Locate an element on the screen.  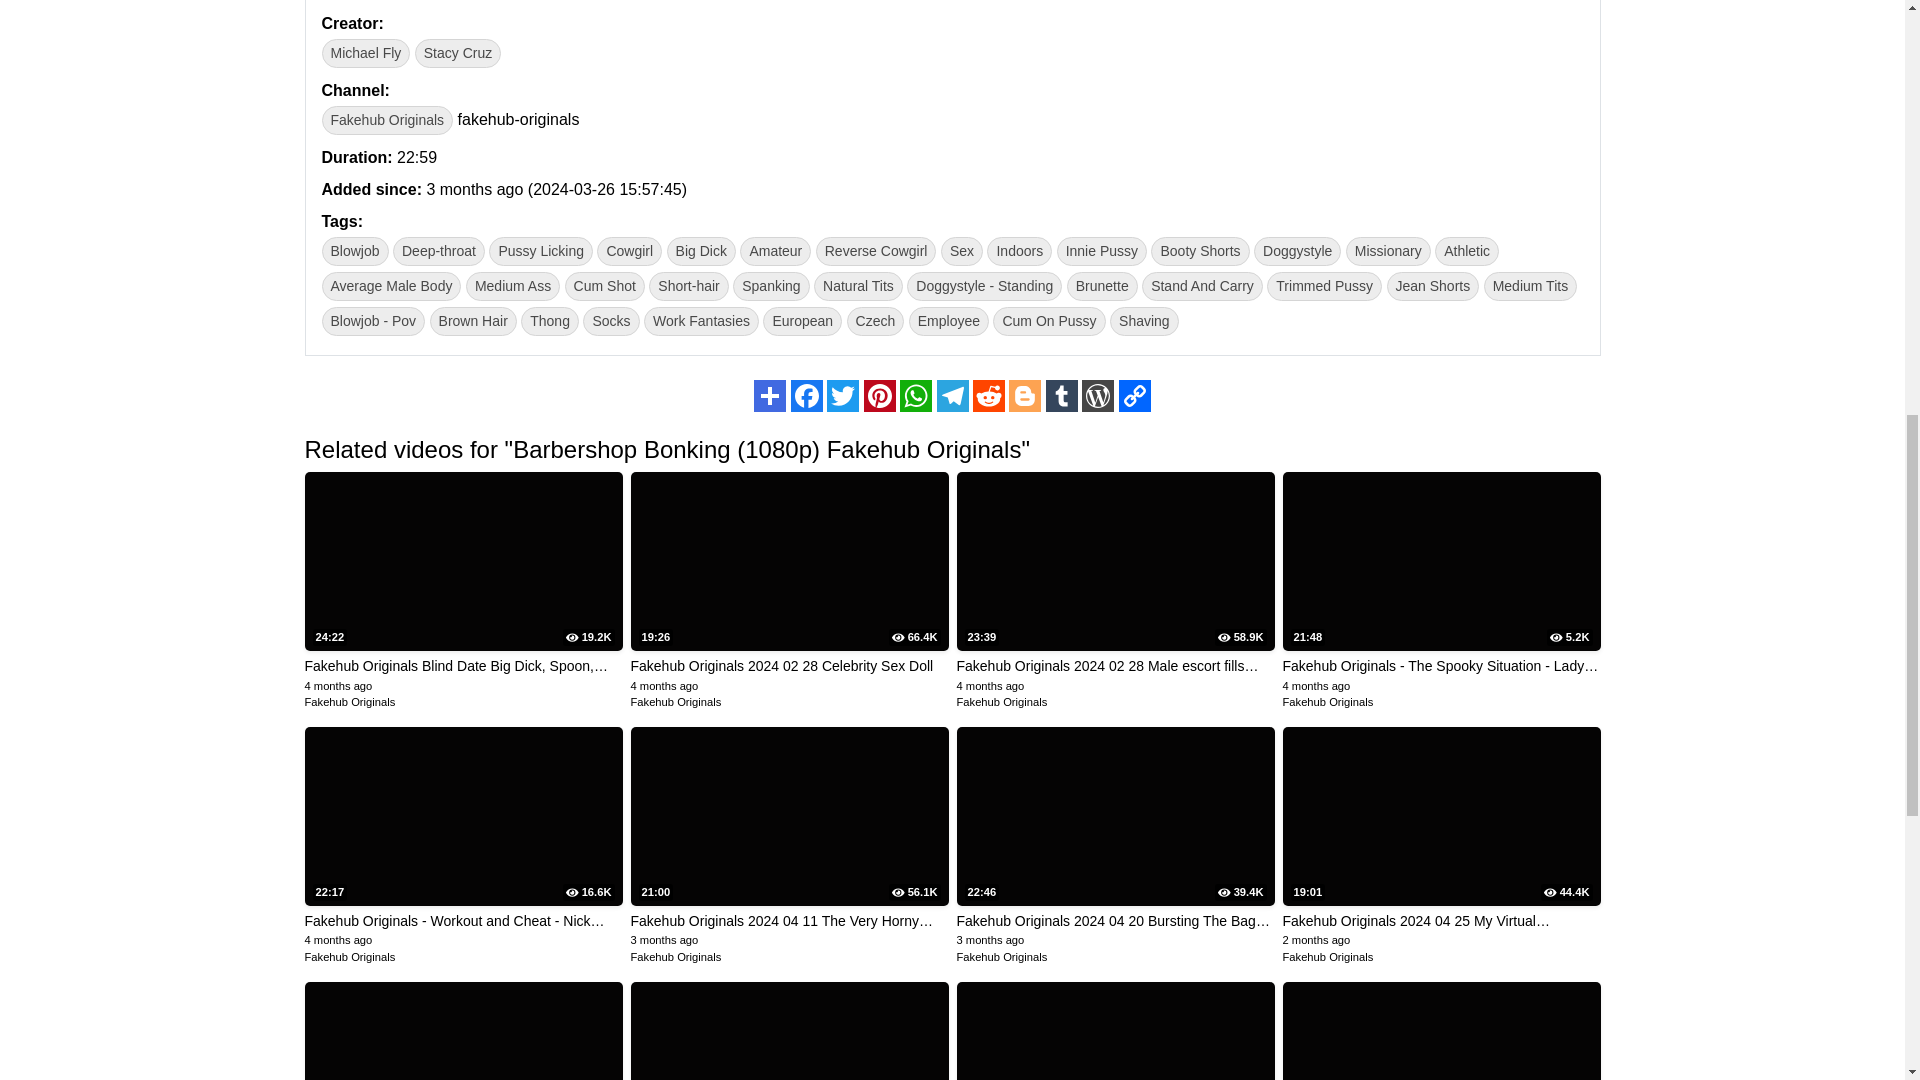
Doggystyle - Standing is located at coordinates (984, 286).